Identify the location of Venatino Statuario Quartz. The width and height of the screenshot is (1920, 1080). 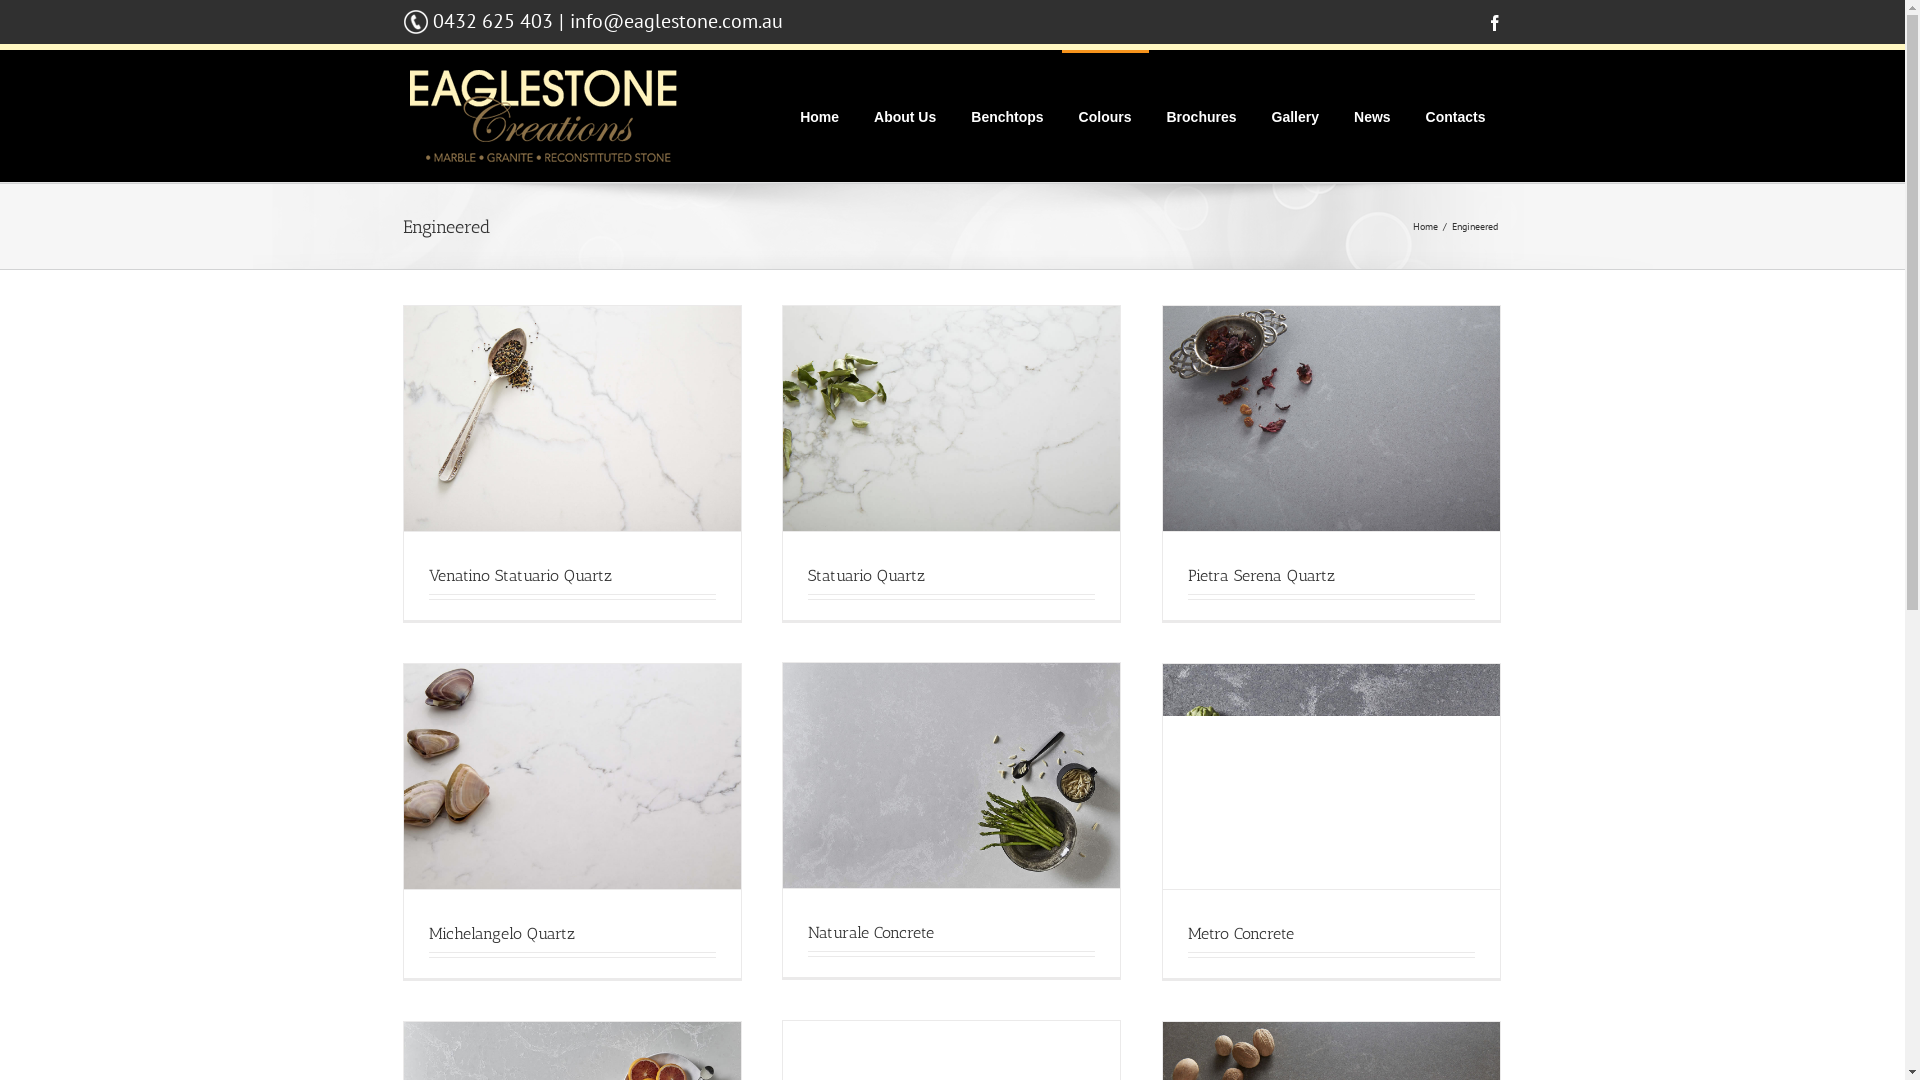
(520, 576).